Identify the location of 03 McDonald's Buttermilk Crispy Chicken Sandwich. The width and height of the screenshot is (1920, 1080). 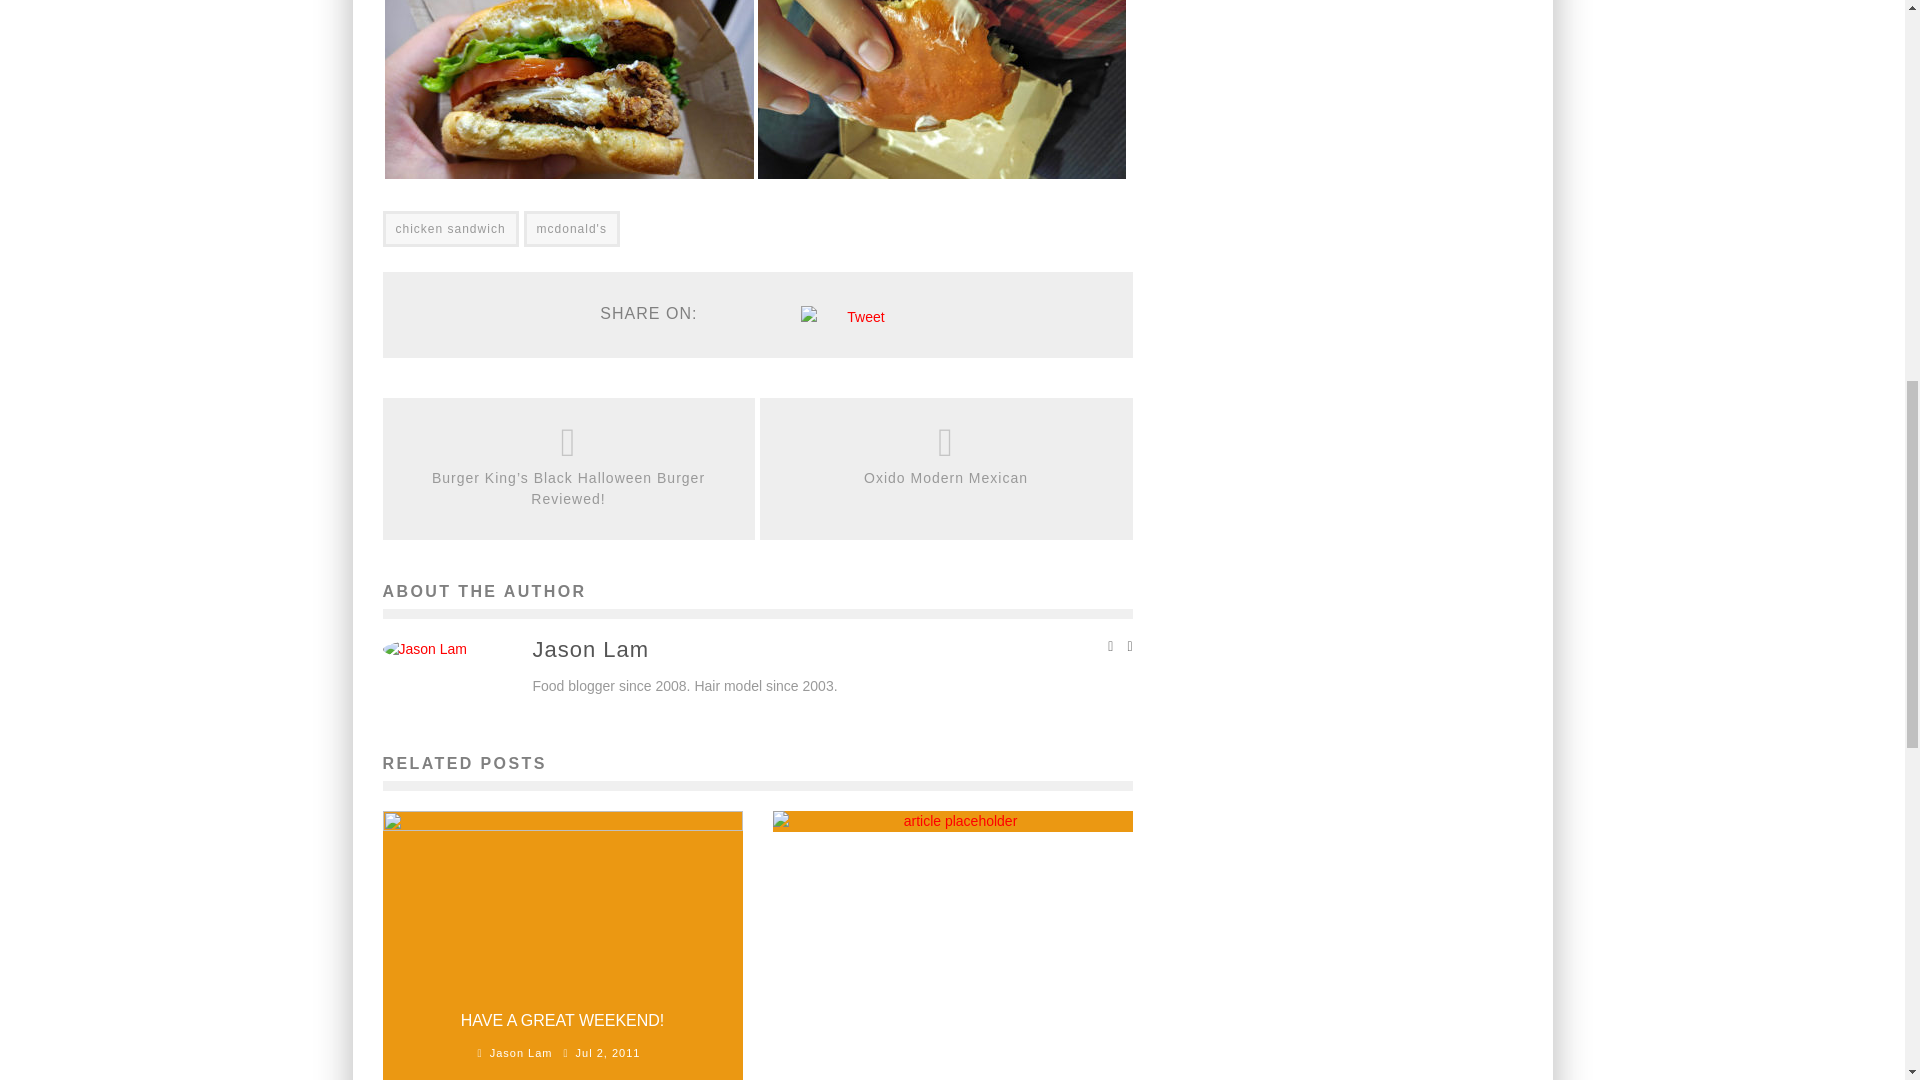
(568, 90).